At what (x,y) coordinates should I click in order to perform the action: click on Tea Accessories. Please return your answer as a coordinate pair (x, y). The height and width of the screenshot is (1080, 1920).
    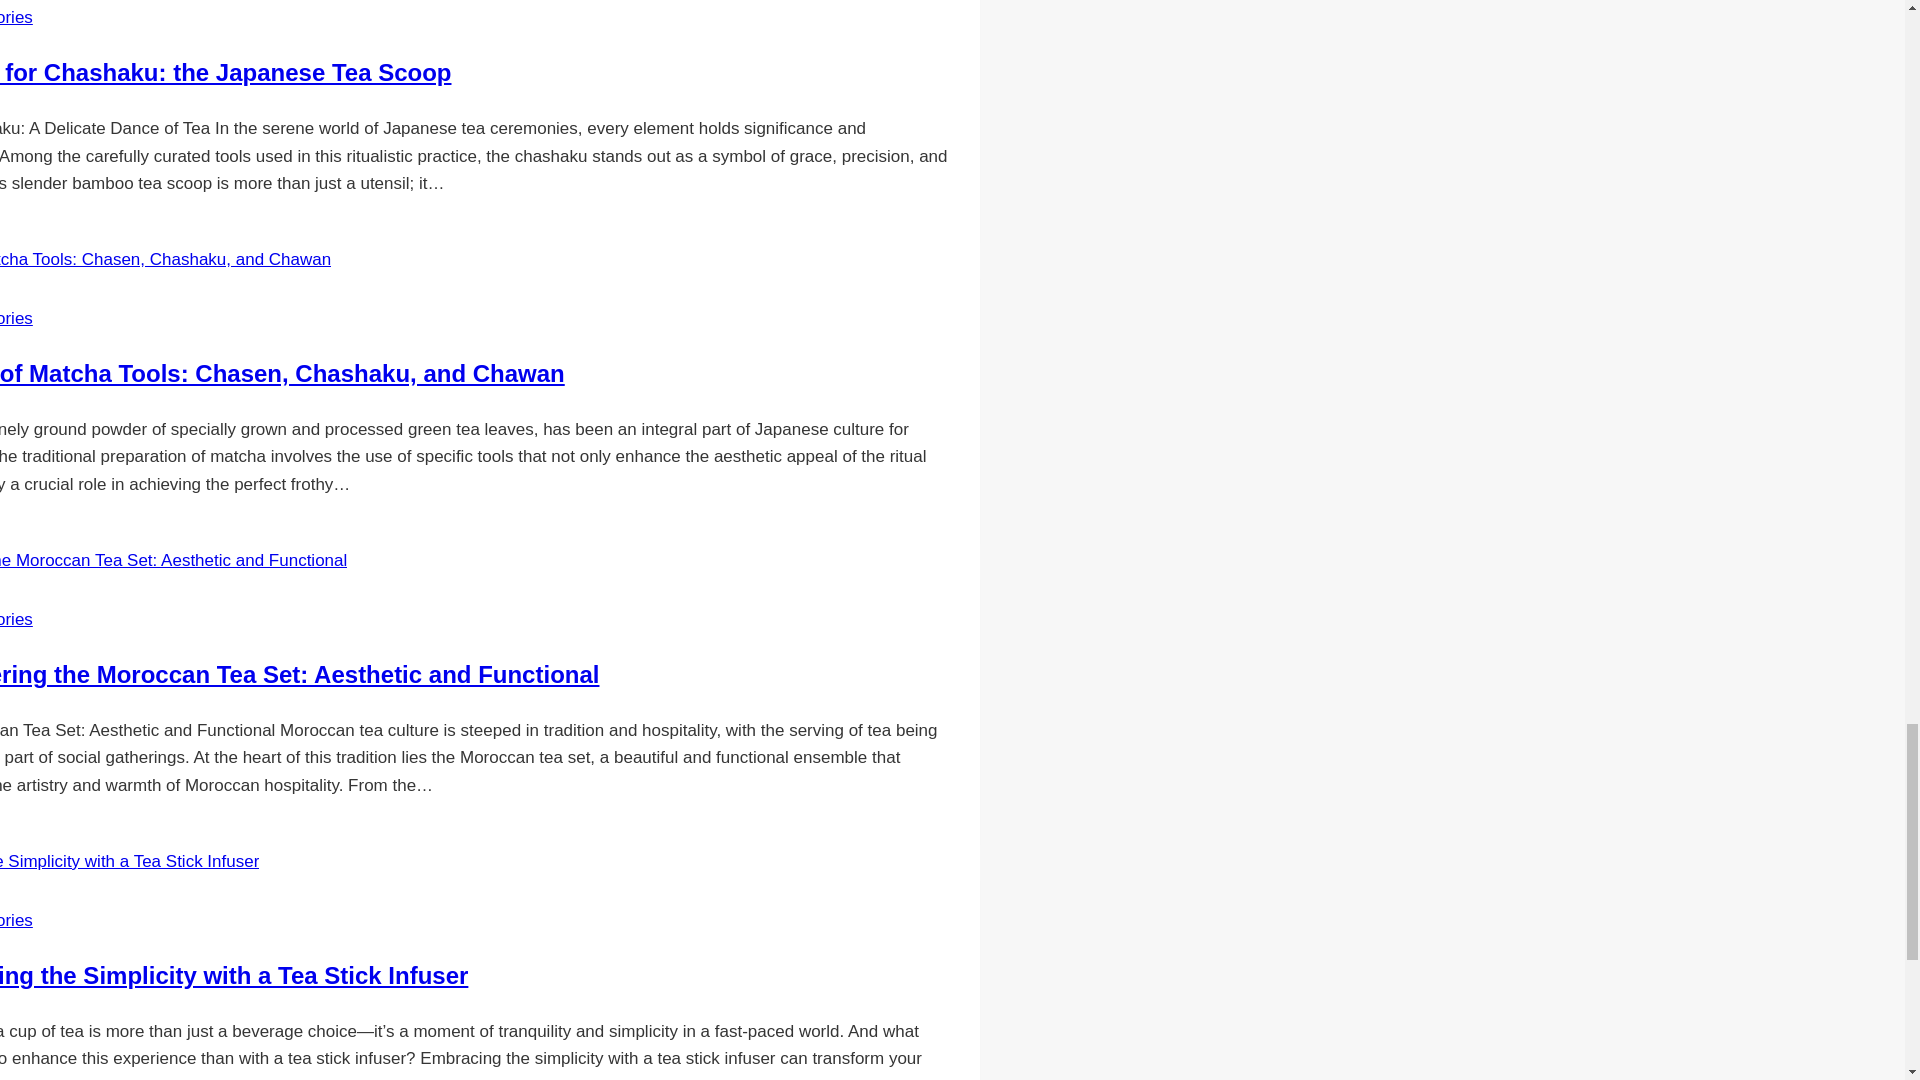
    Looking at the image, I should click on (16, 920).